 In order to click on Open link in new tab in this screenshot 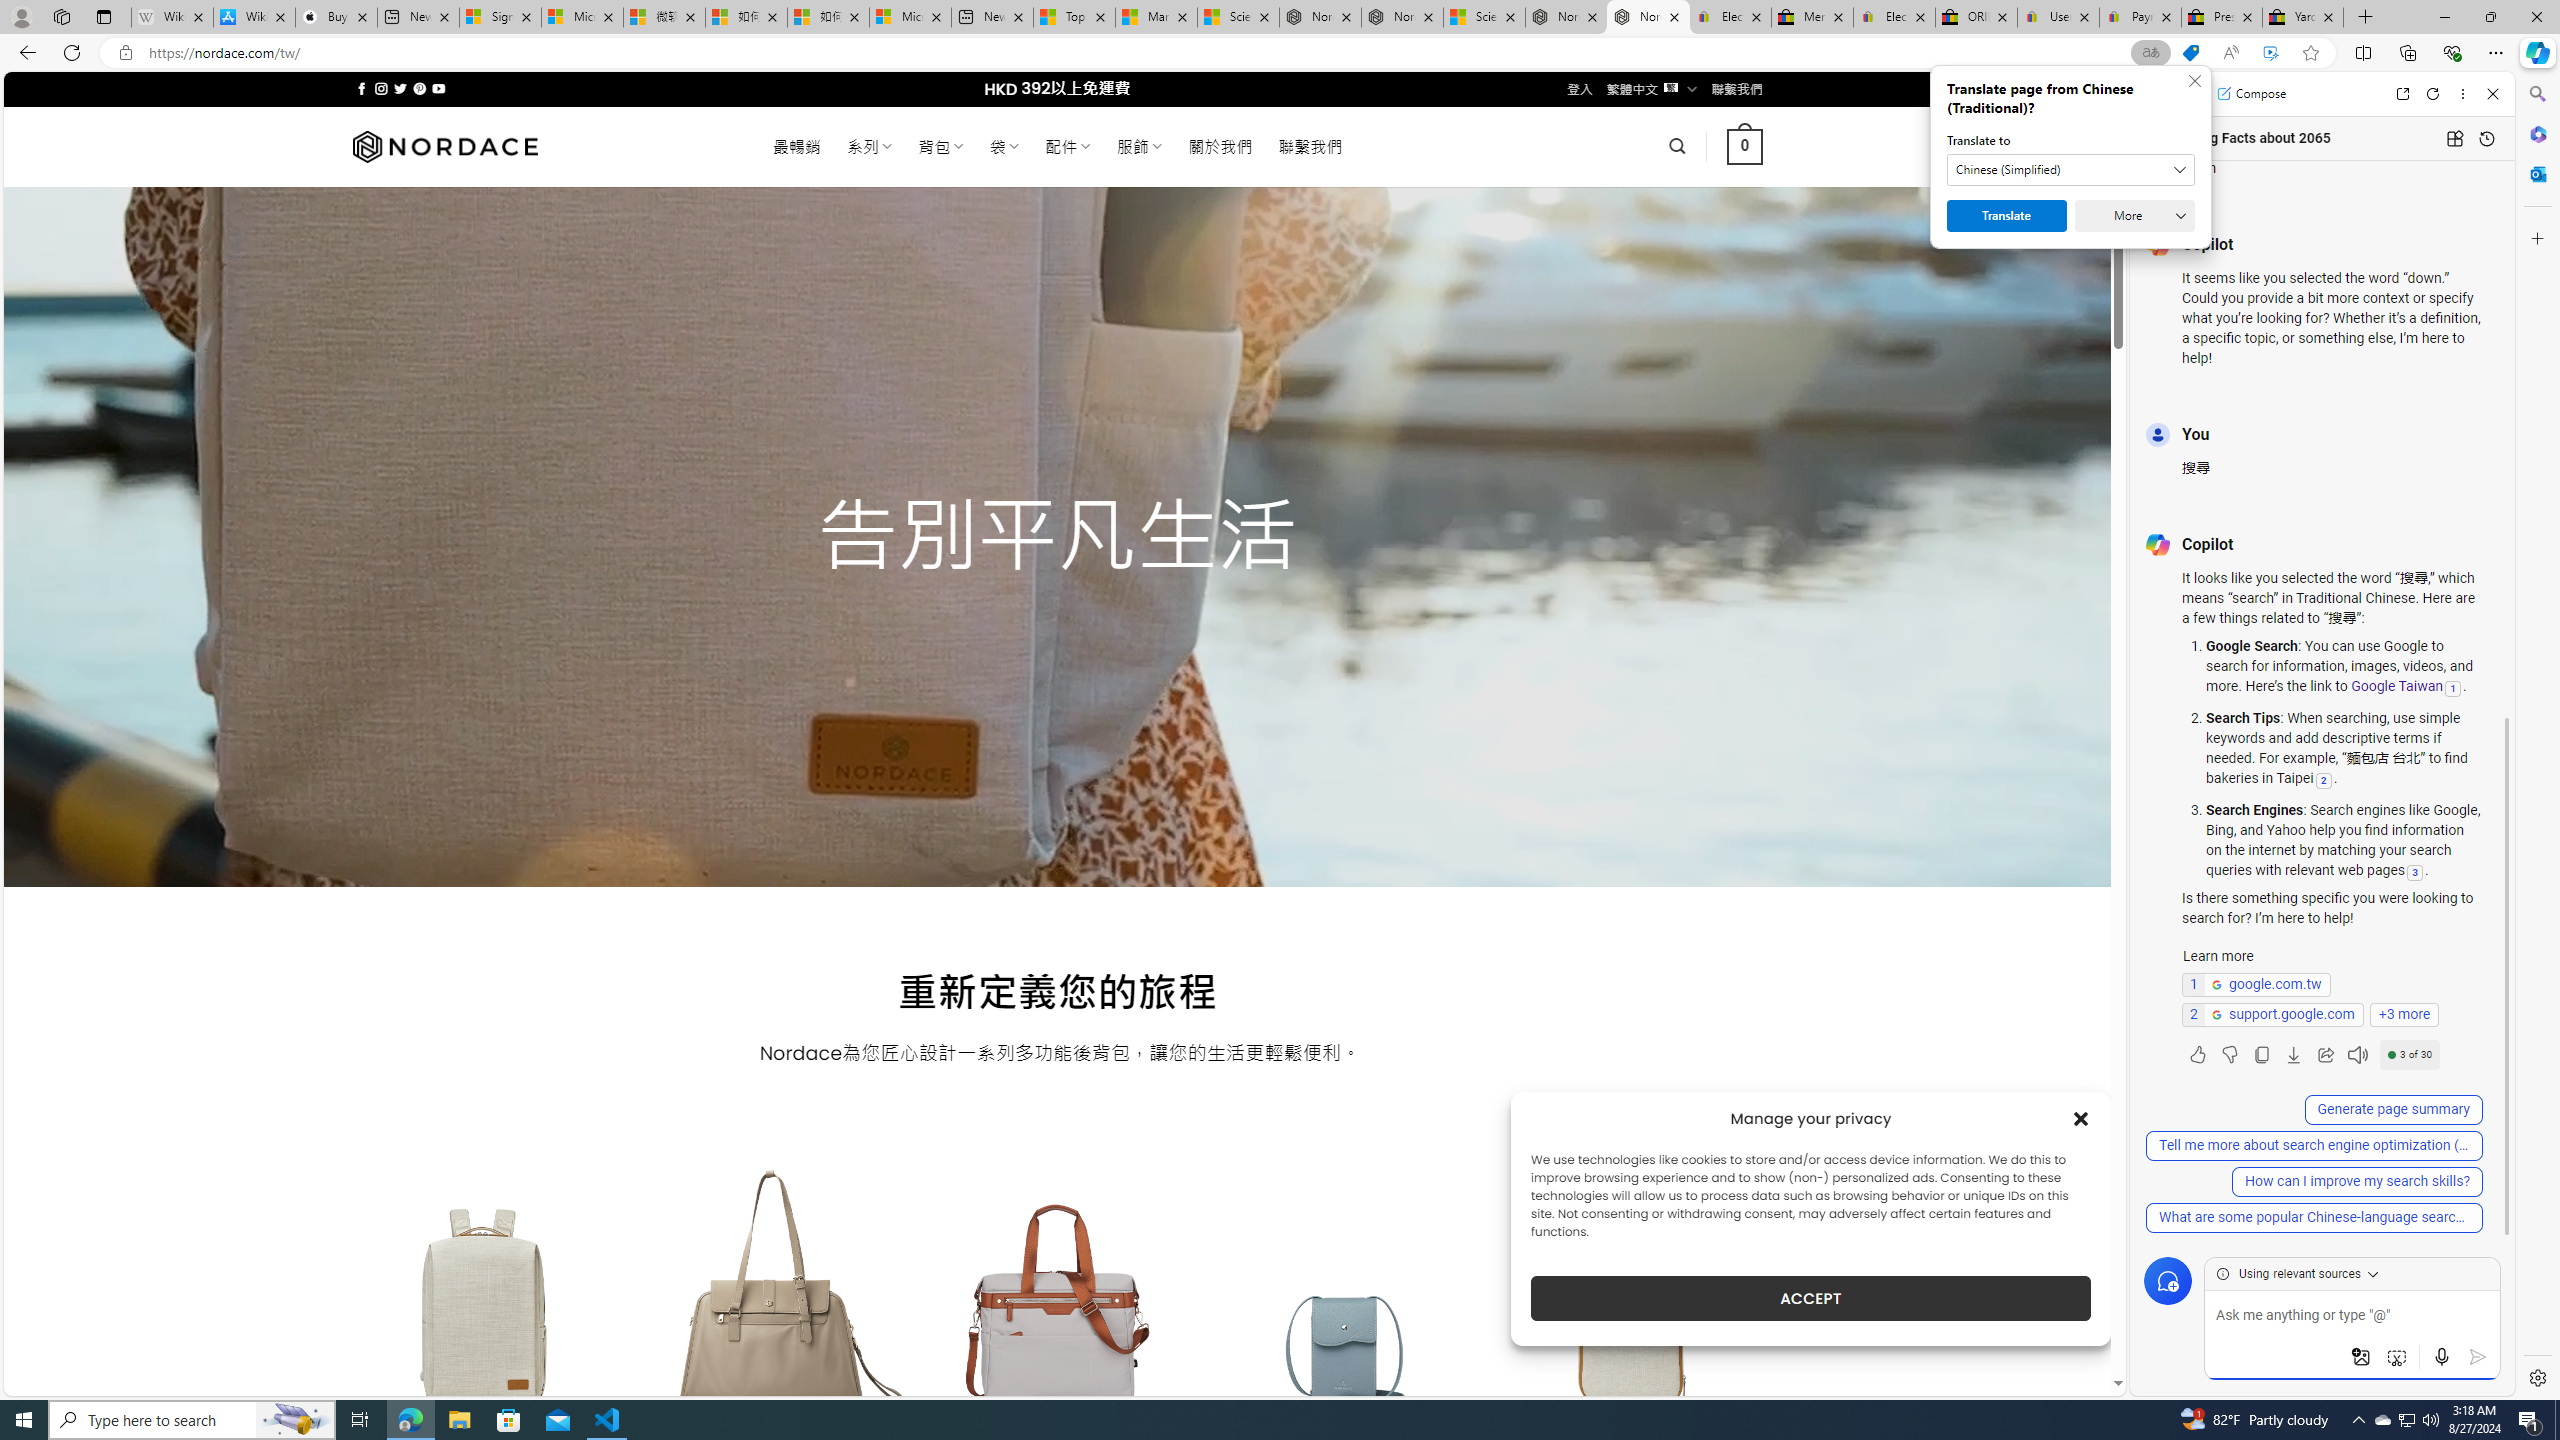, I will do `click(2402, 94)`.